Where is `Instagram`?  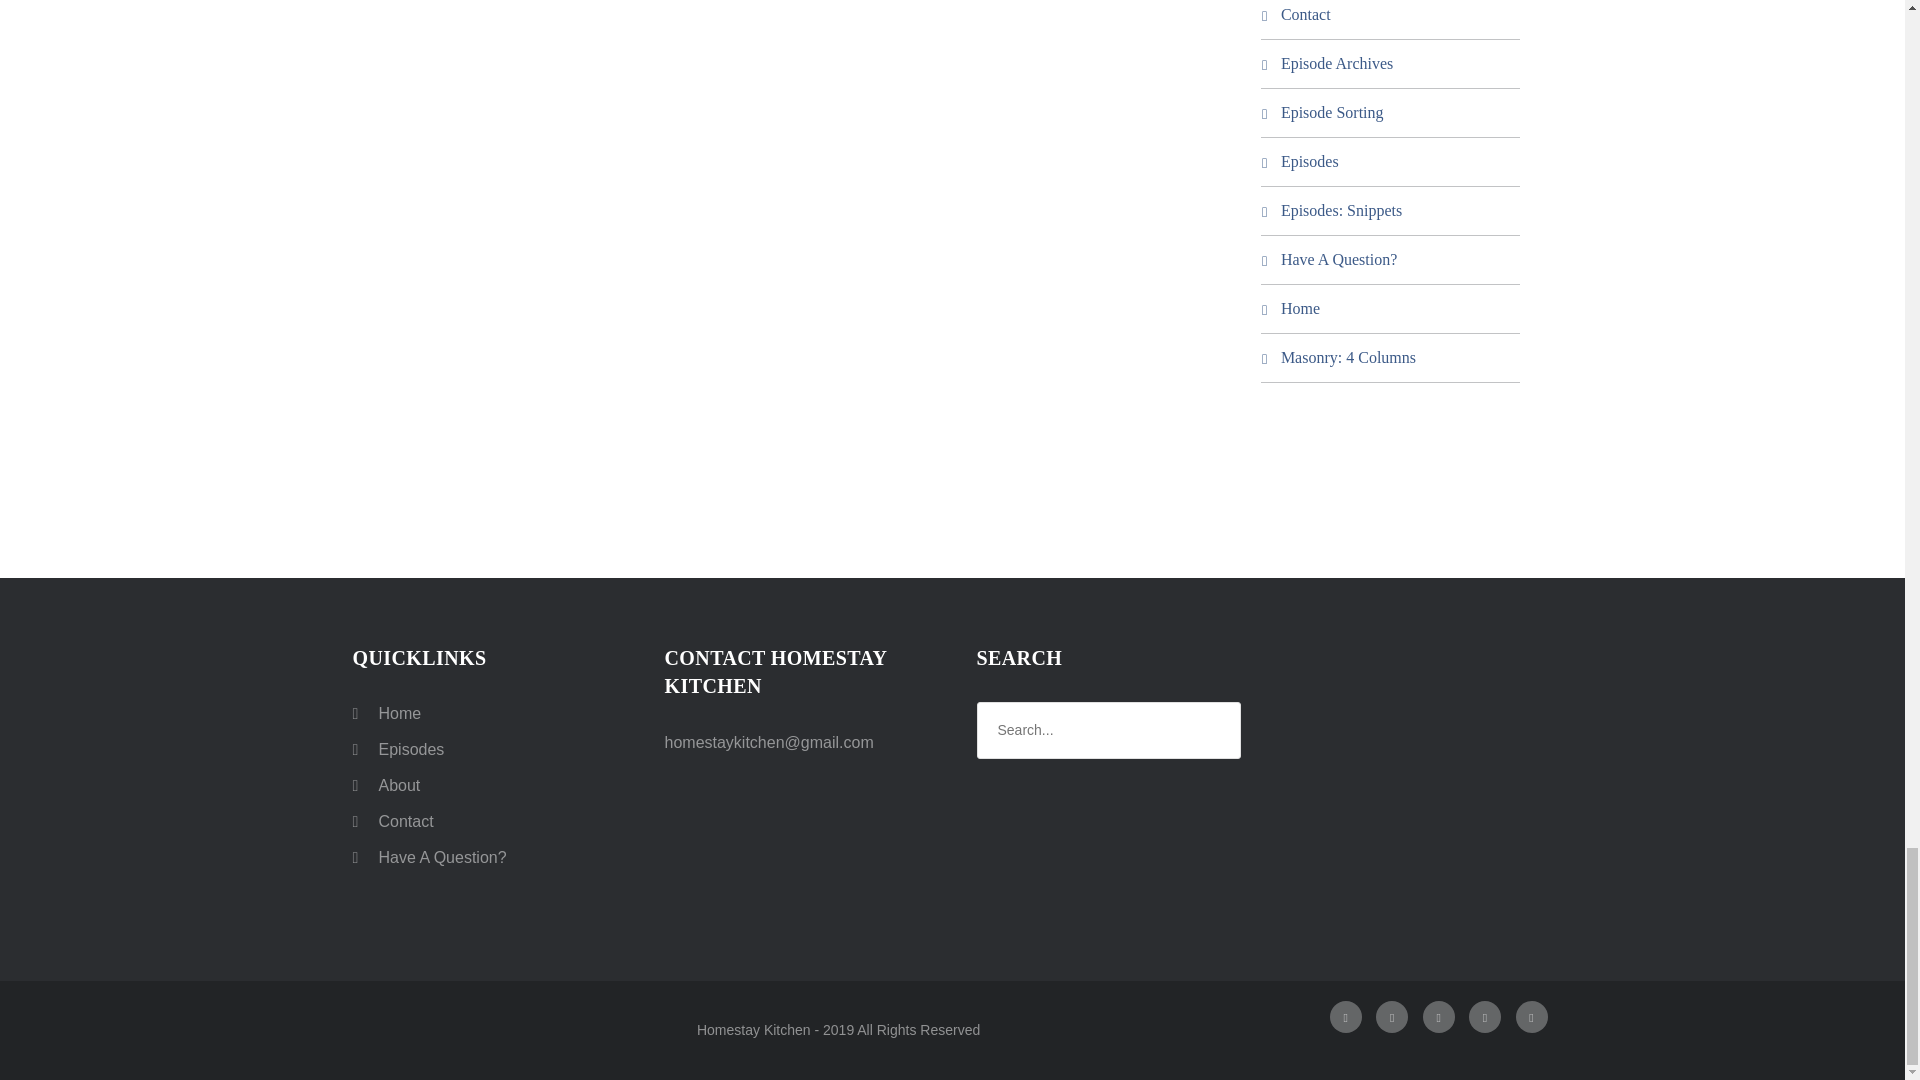
Instagram is located at coordinates (1392, 1016).